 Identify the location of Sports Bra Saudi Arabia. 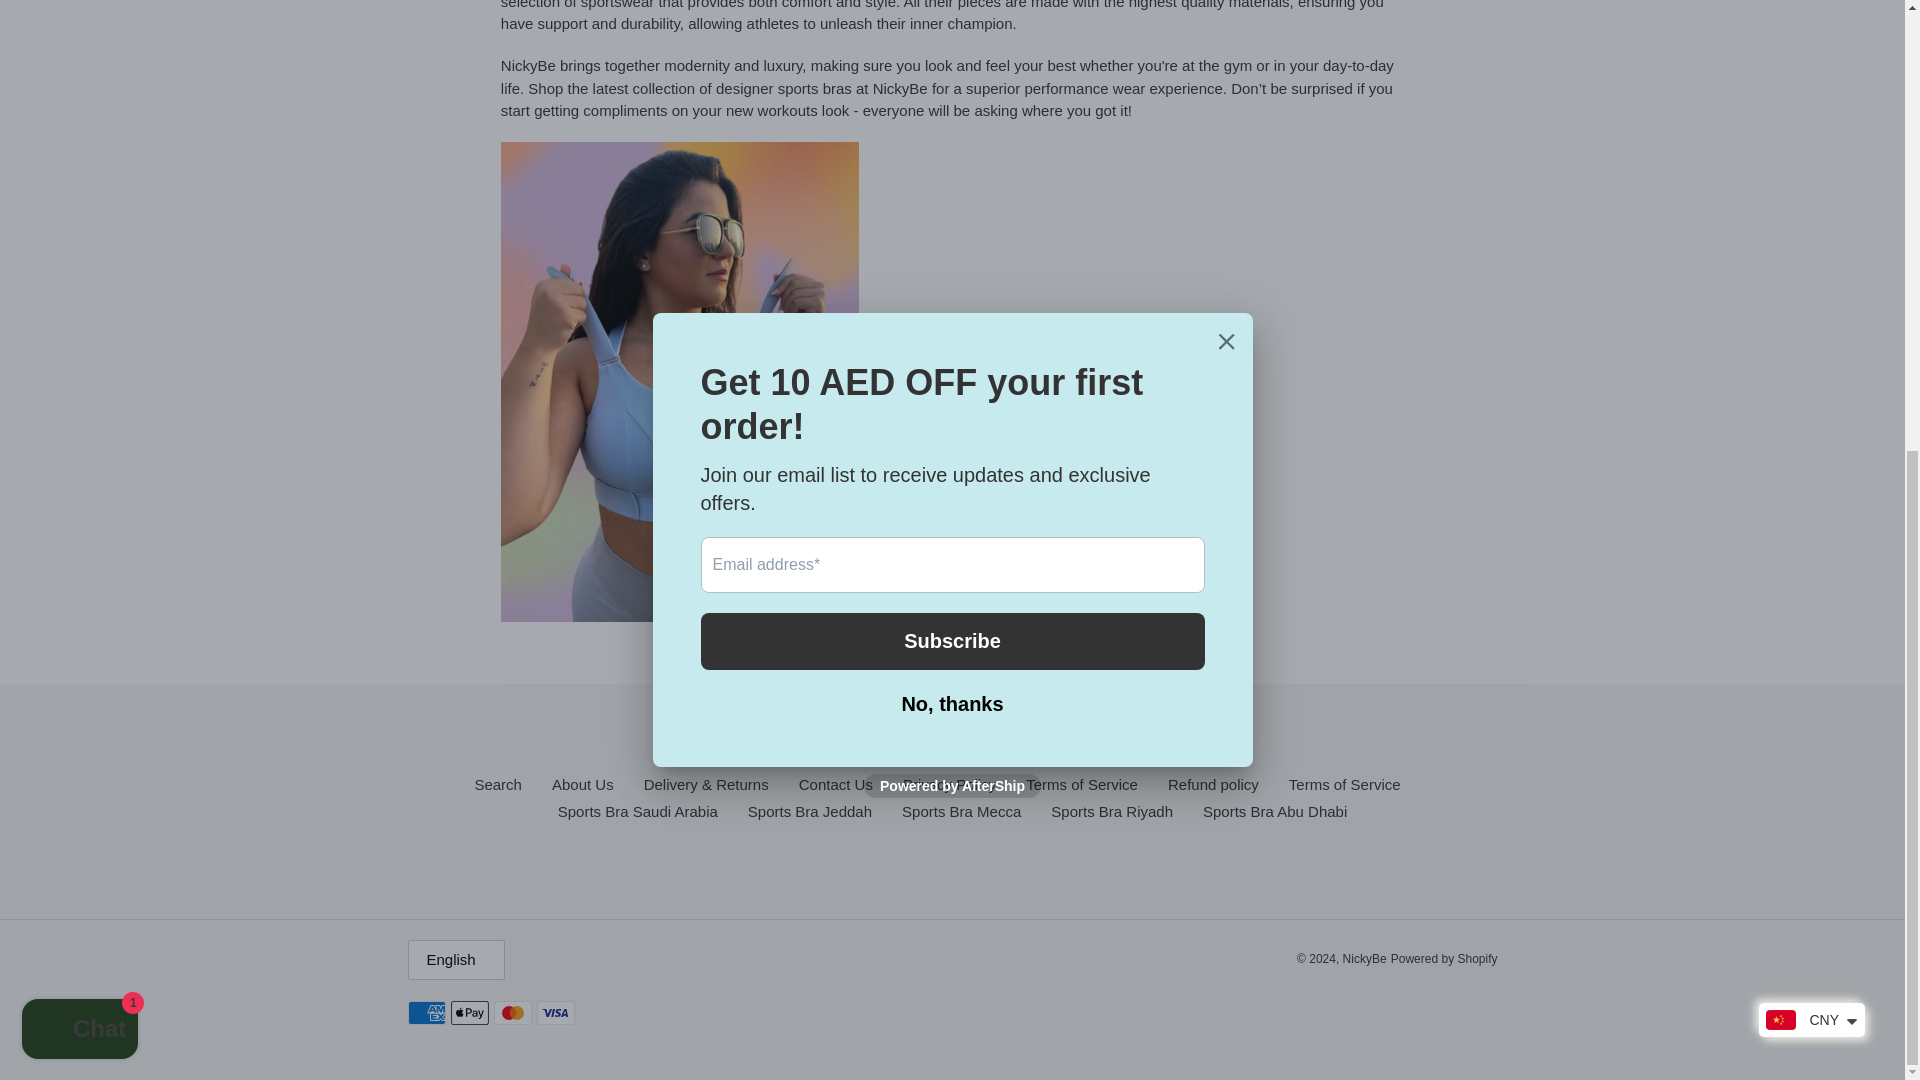
(638, 811).